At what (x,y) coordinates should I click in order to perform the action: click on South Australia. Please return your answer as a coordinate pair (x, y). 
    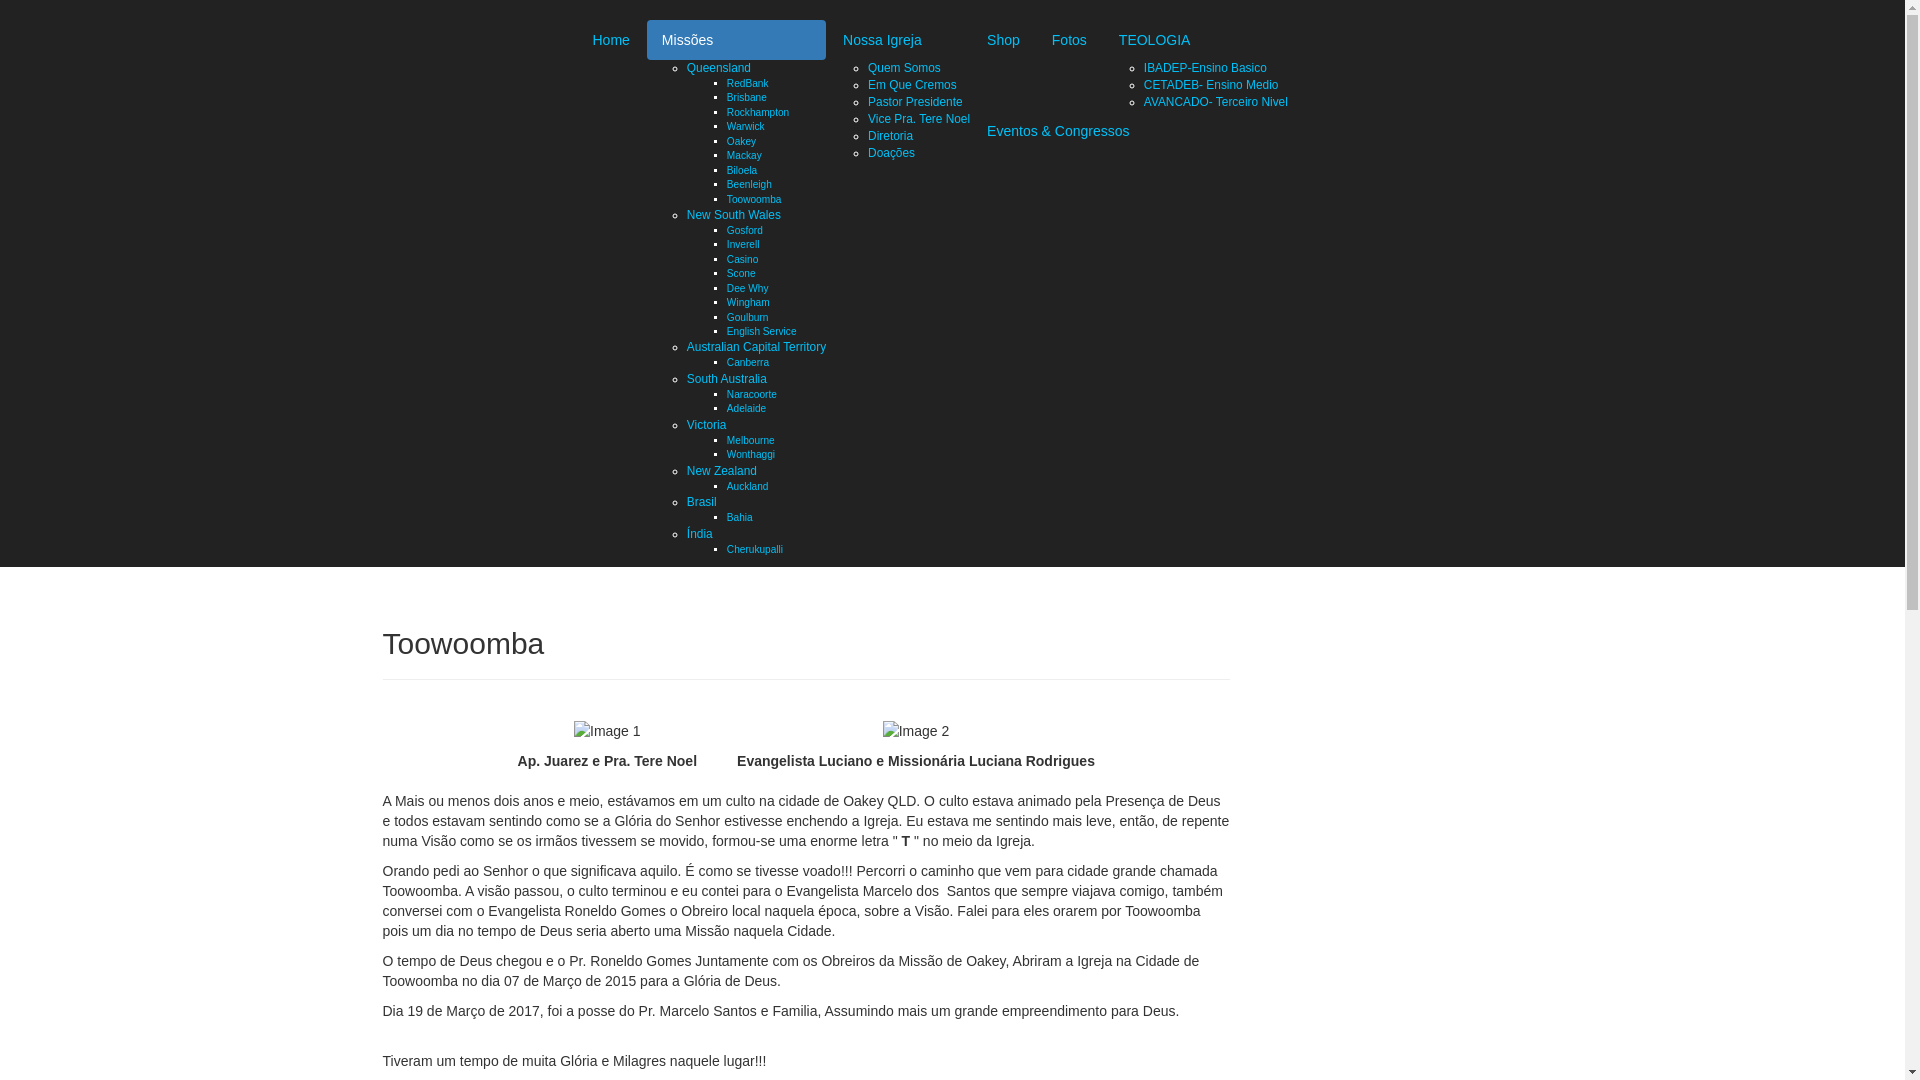
    Looking at the image, I should click on (727, 379).